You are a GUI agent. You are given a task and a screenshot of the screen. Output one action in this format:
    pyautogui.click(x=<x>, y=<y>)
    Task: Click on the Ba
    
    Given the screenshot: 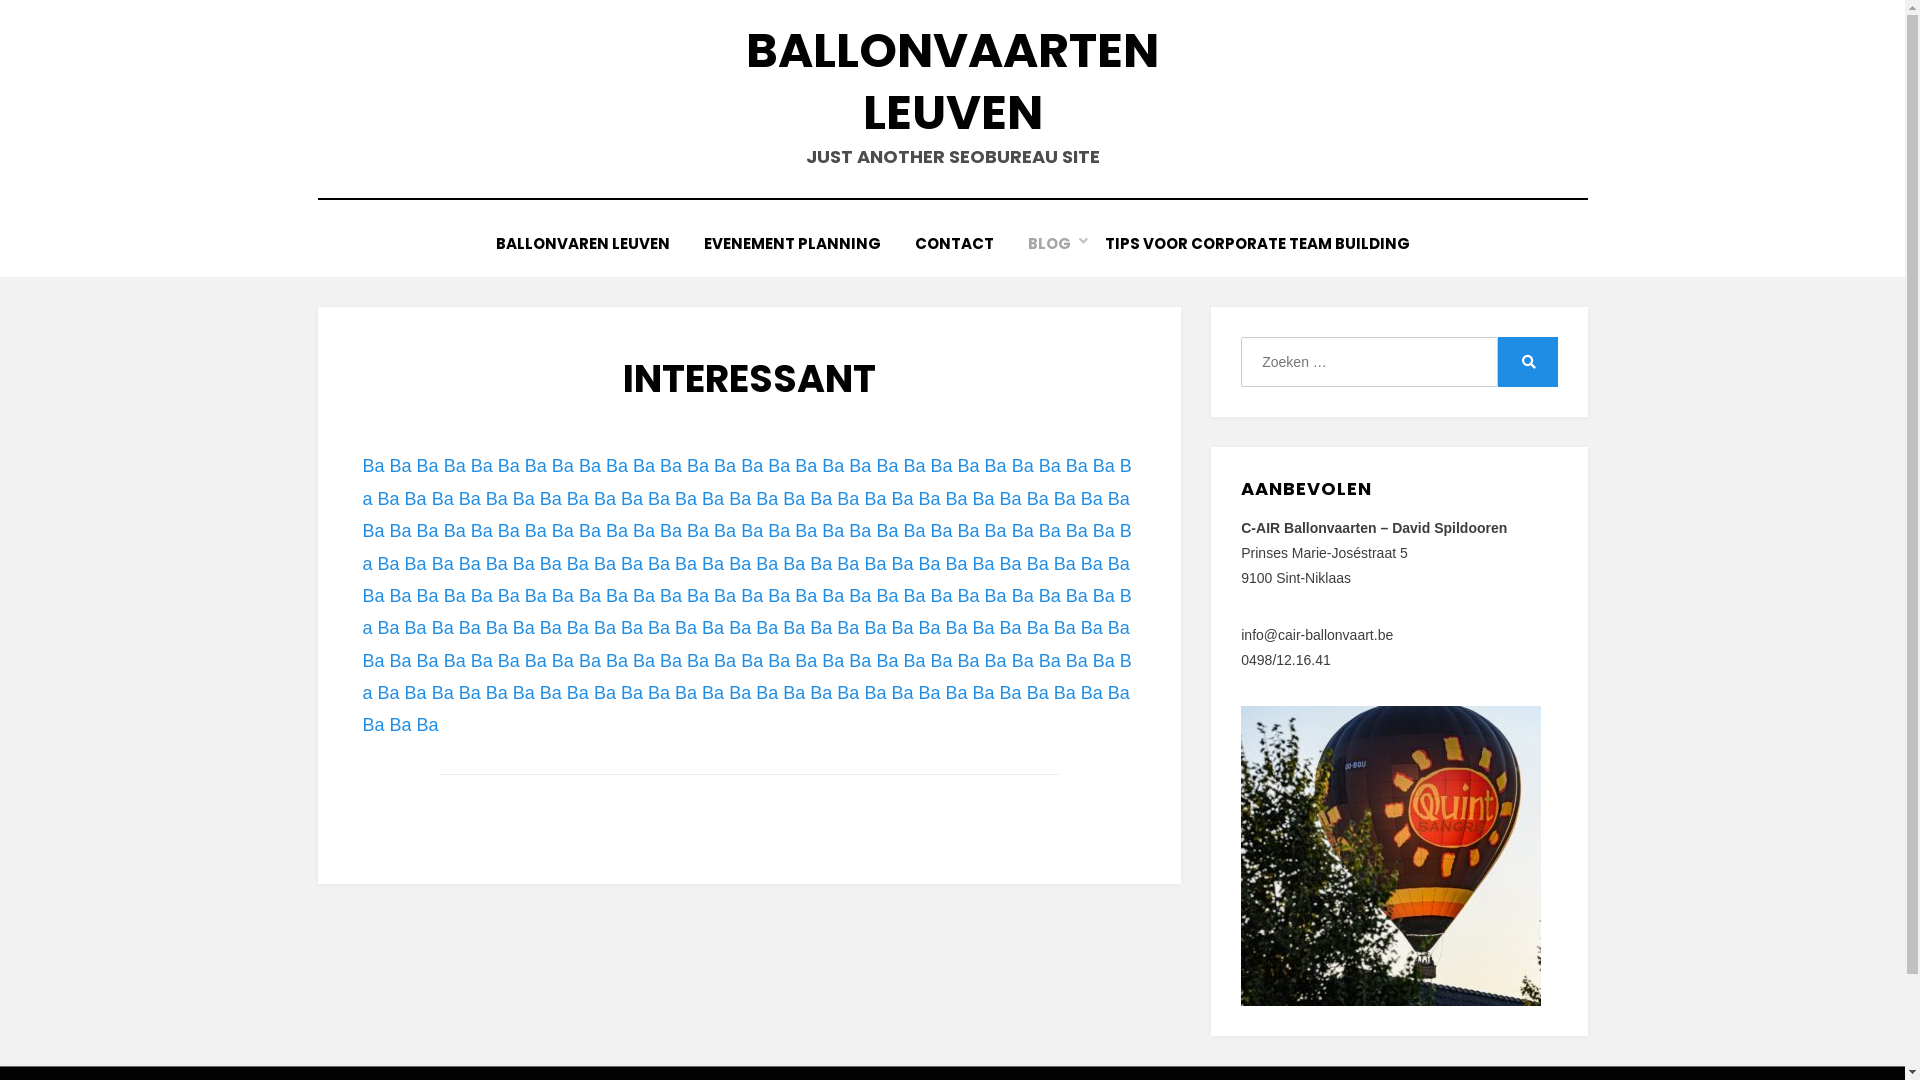 What is the action you would take?
    pyautogui.click(x=578, y=693)
    